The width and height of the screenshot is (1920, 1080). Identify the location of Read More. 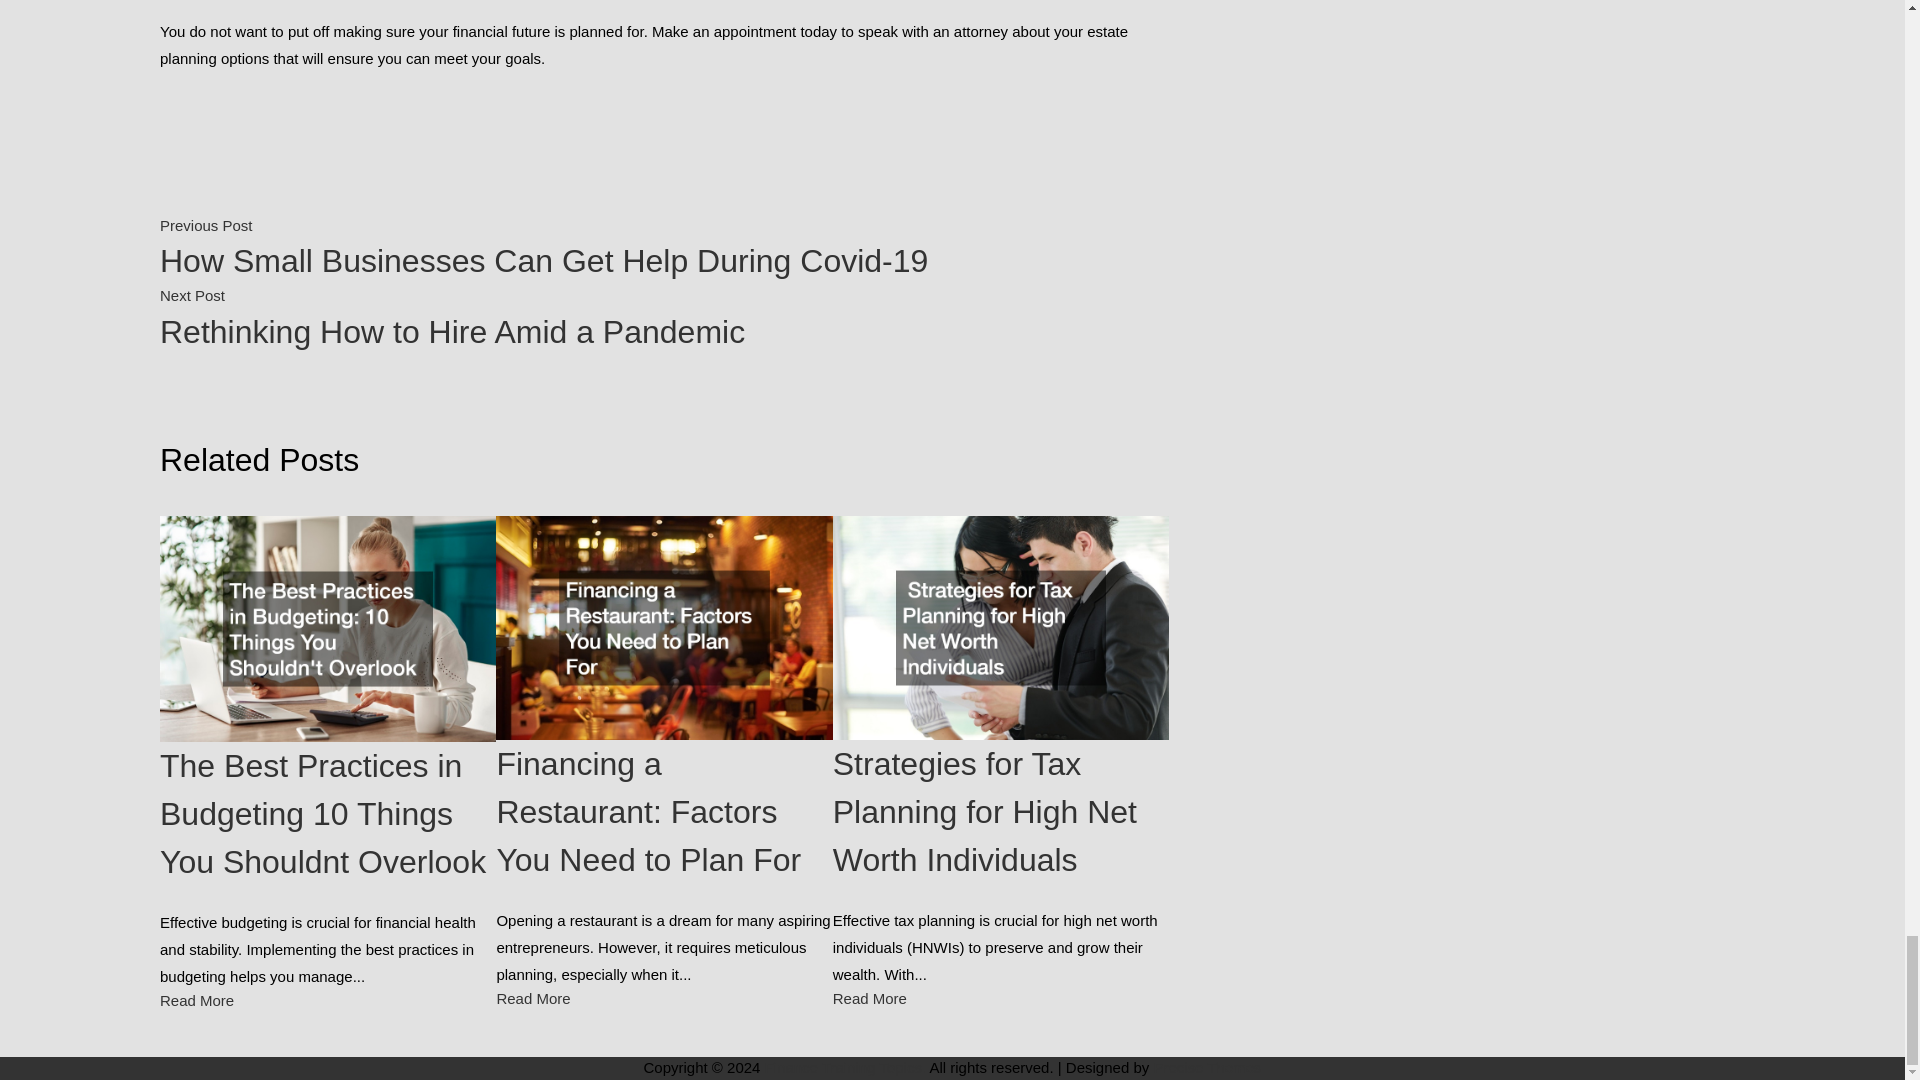
(664, 322).